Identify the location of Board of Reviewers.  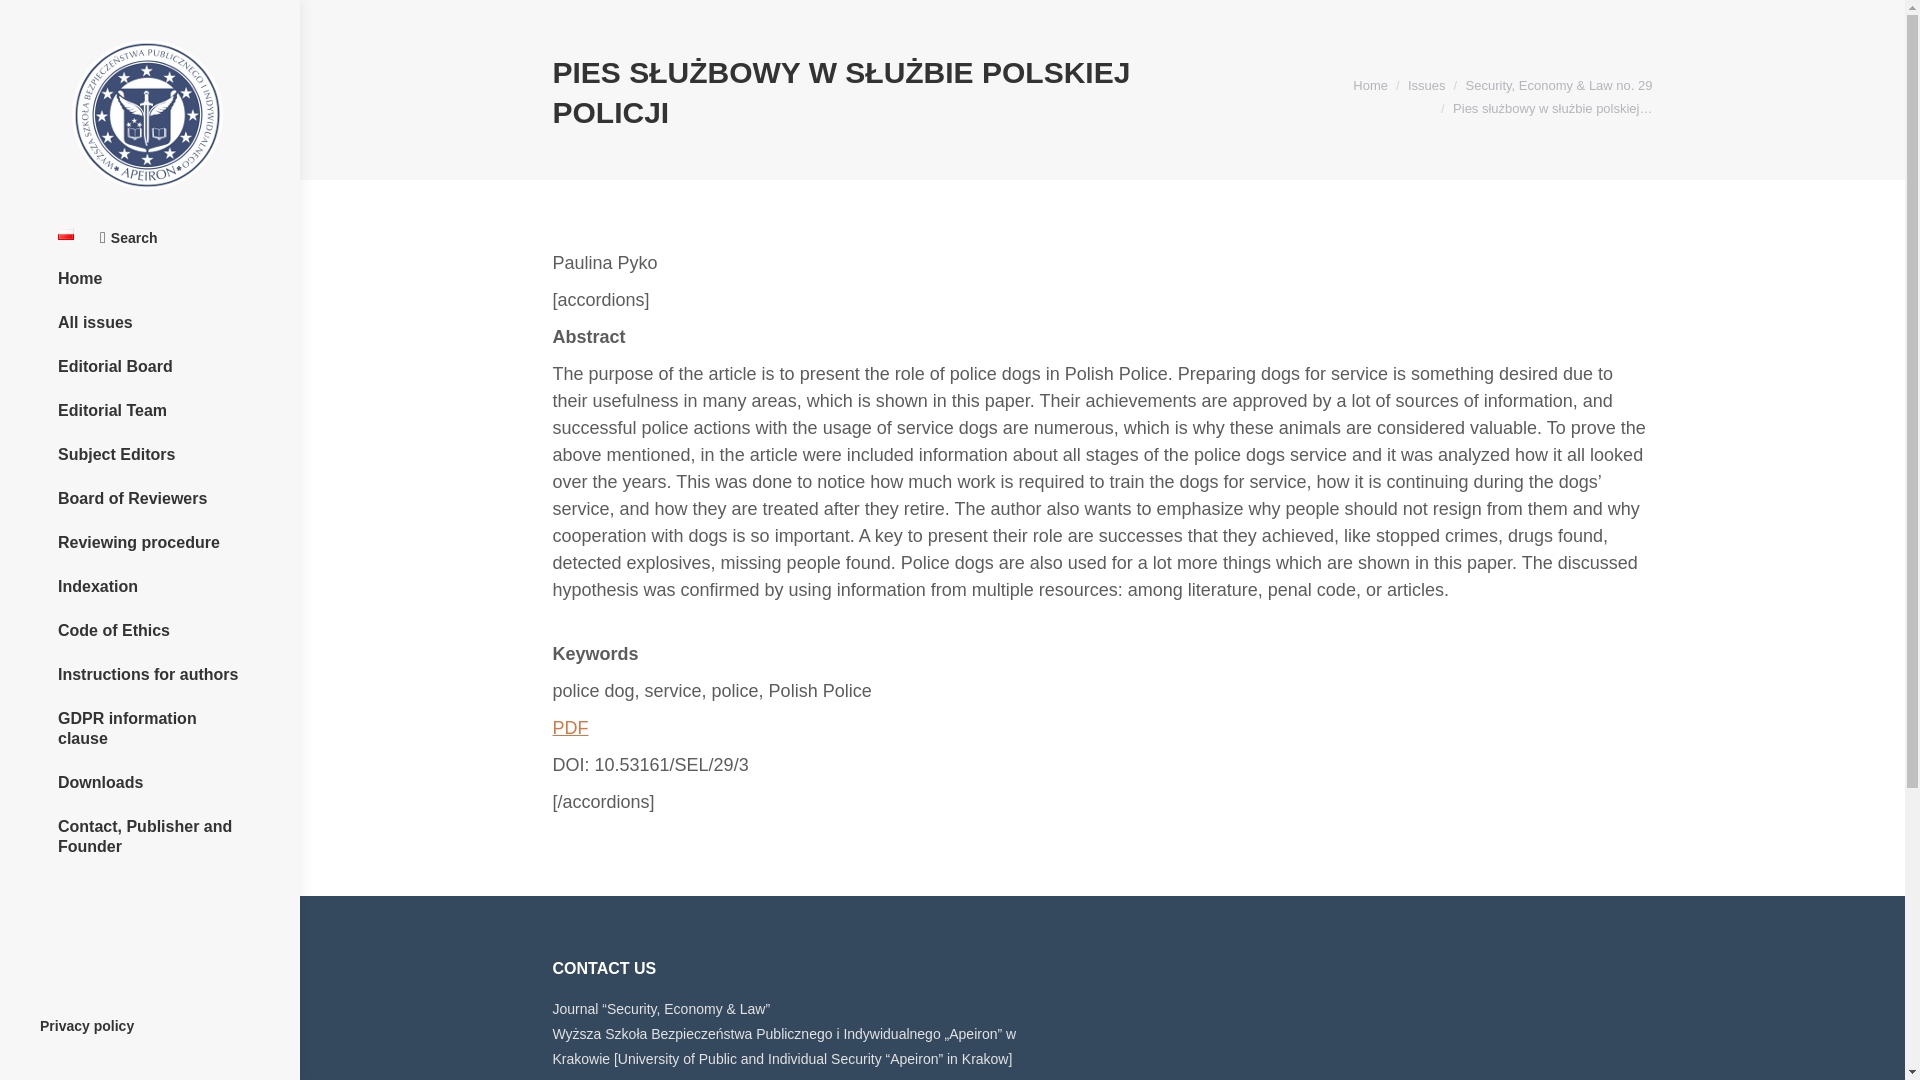
(149, 498).